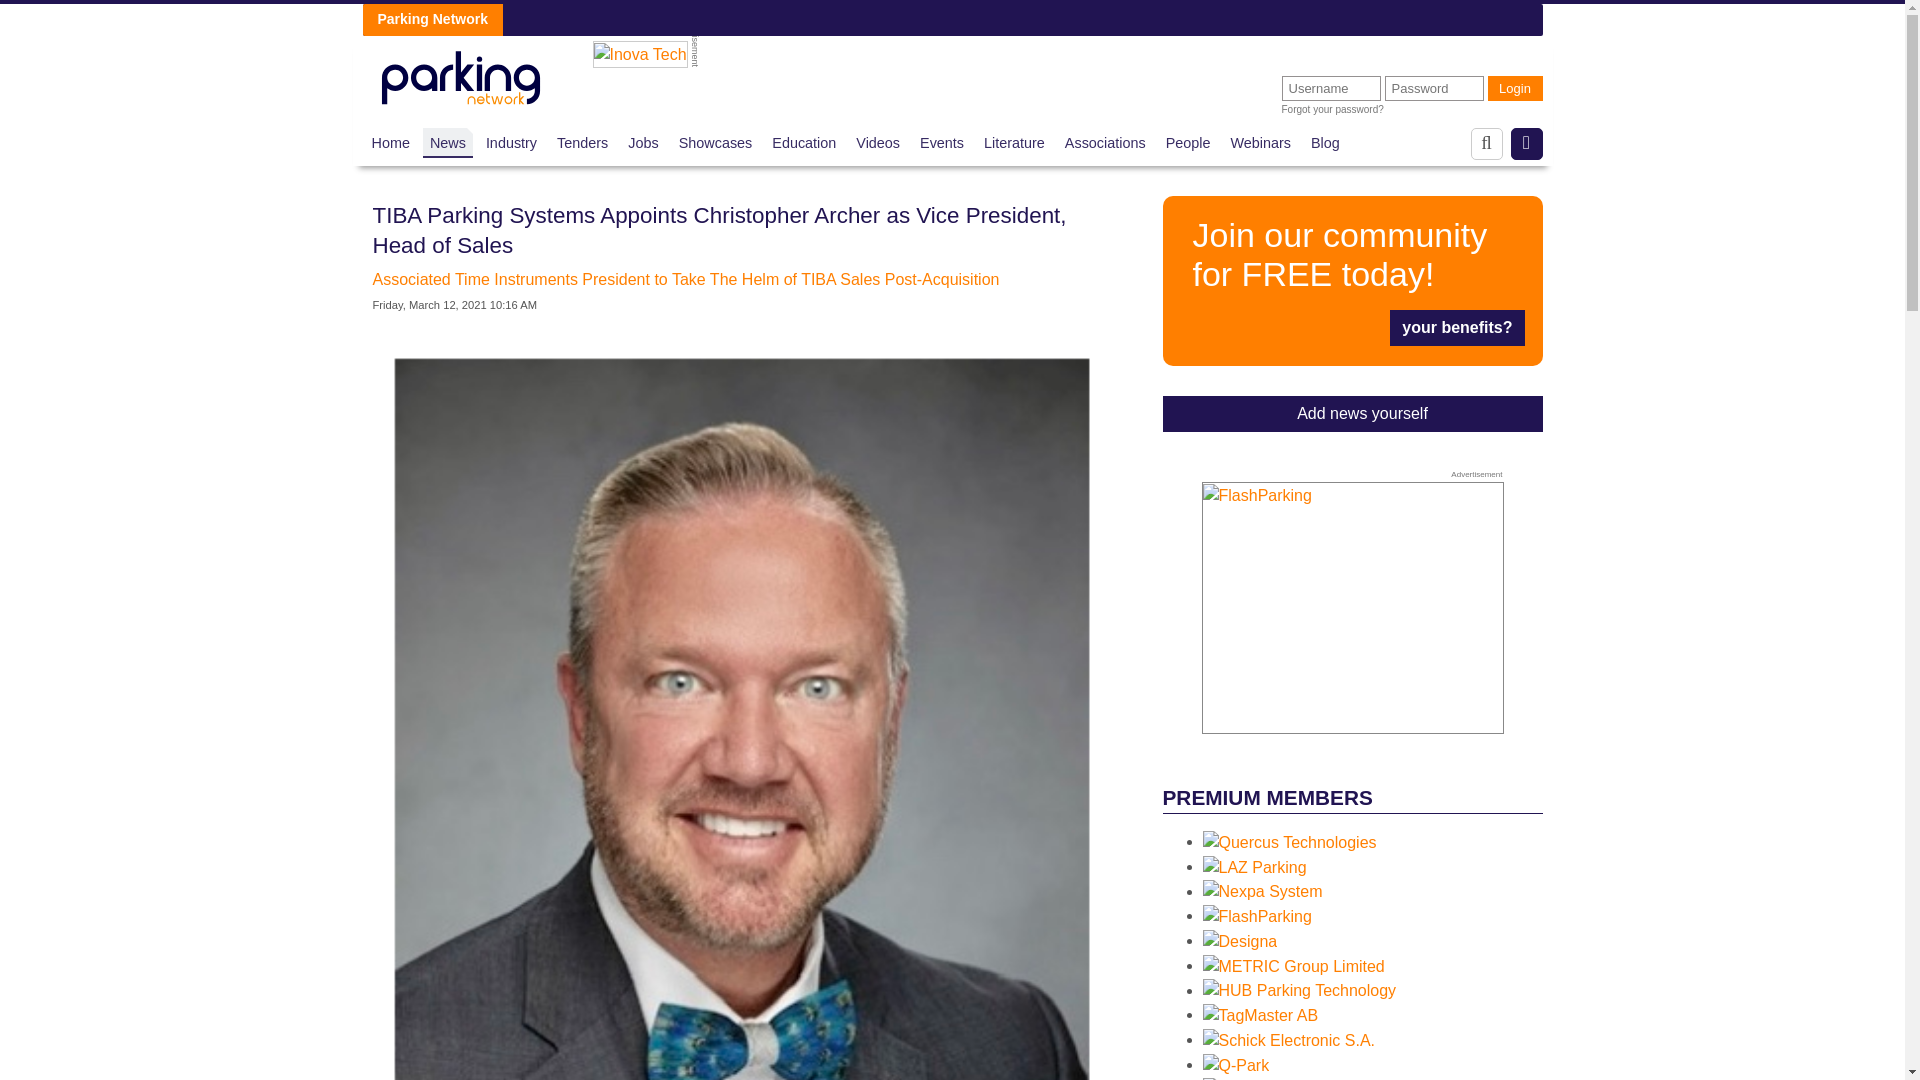 This screenshot has height=1080, width=1920. Describe the element at coordinates (716, 142) in the screenshot. I see `Showcases` at that location.